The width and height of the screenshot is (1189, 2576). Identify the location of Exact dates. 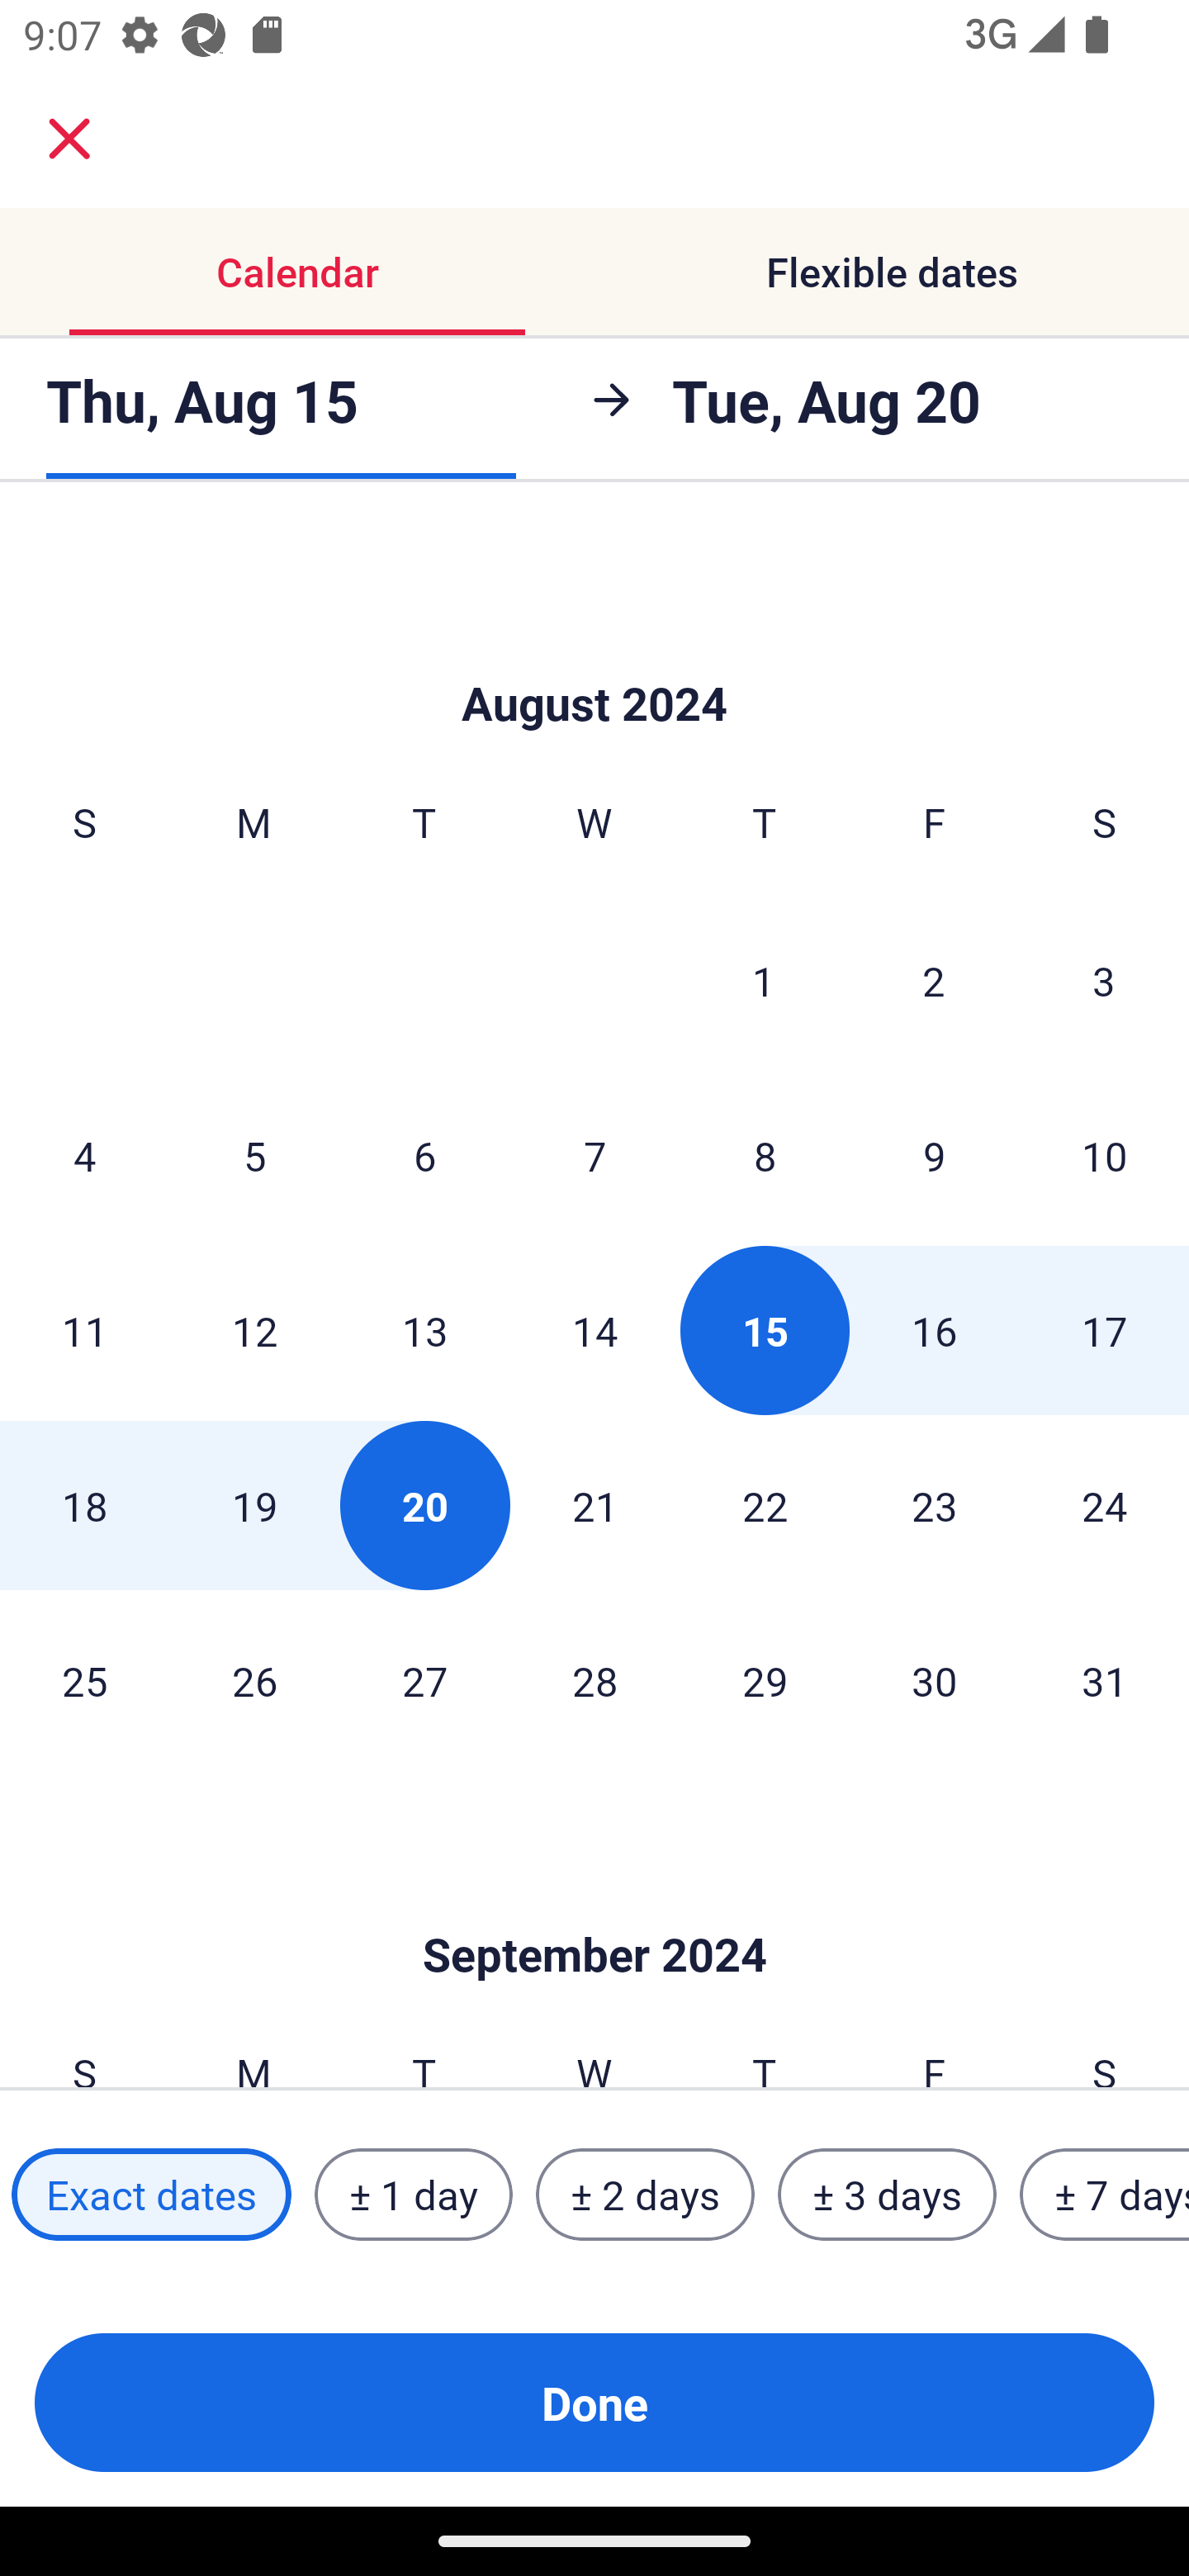
(151, 2195).